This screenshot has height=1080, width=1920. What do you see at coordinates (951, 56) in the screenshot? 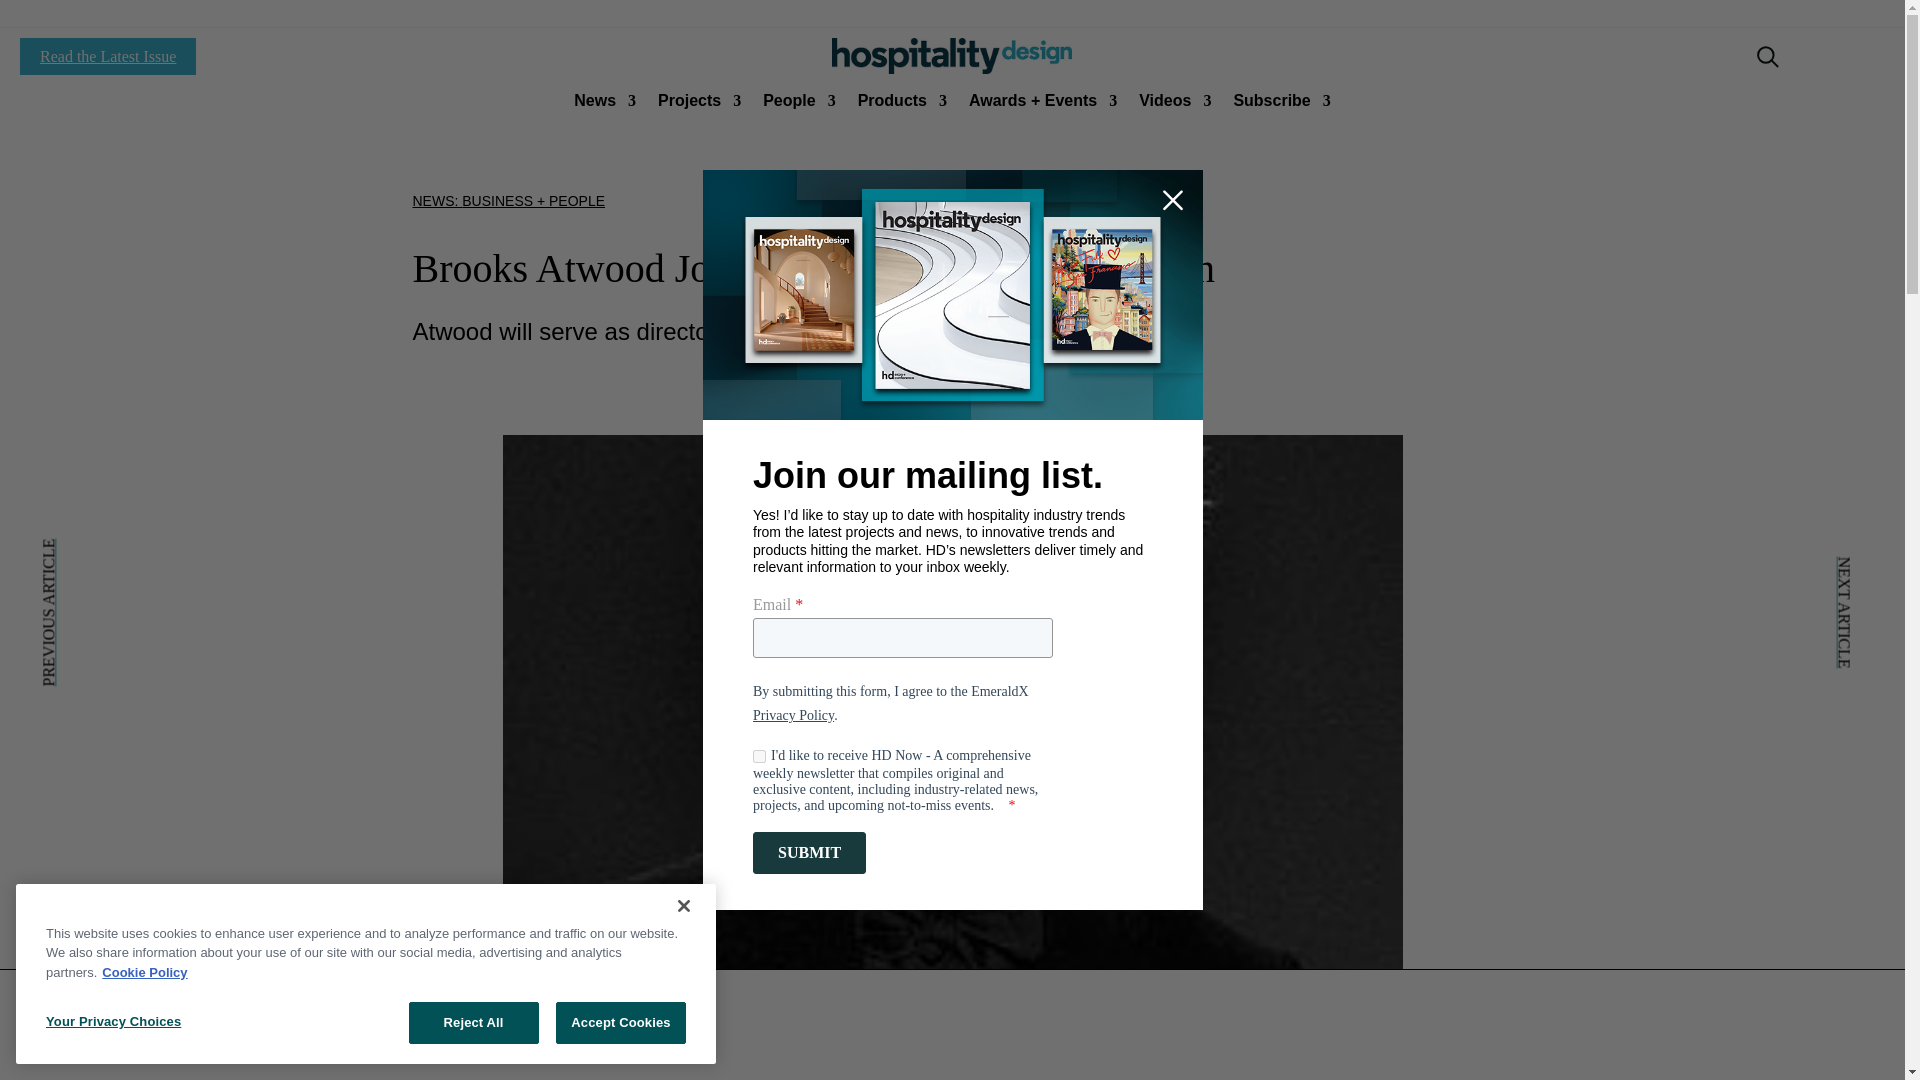
I see `Print` at bounding box center [951, 56].